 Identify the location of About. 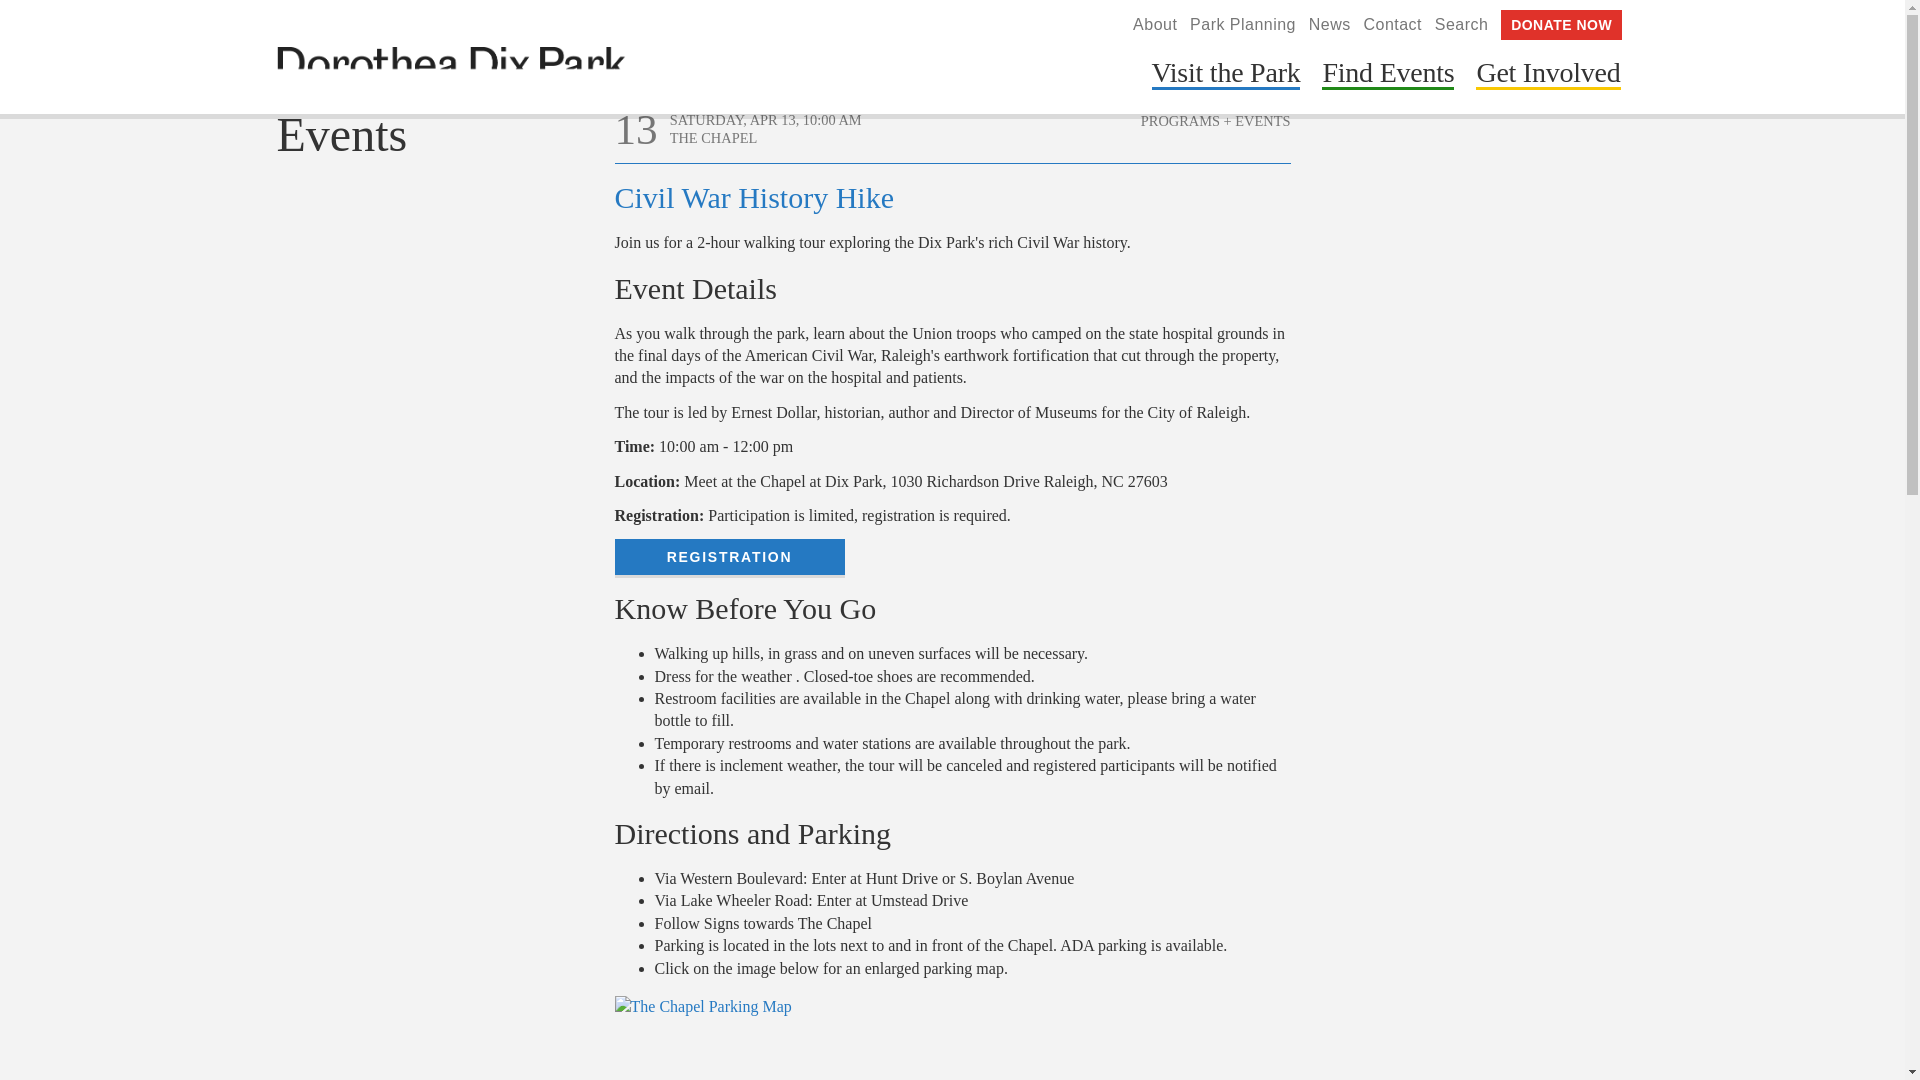
(1154, 24).